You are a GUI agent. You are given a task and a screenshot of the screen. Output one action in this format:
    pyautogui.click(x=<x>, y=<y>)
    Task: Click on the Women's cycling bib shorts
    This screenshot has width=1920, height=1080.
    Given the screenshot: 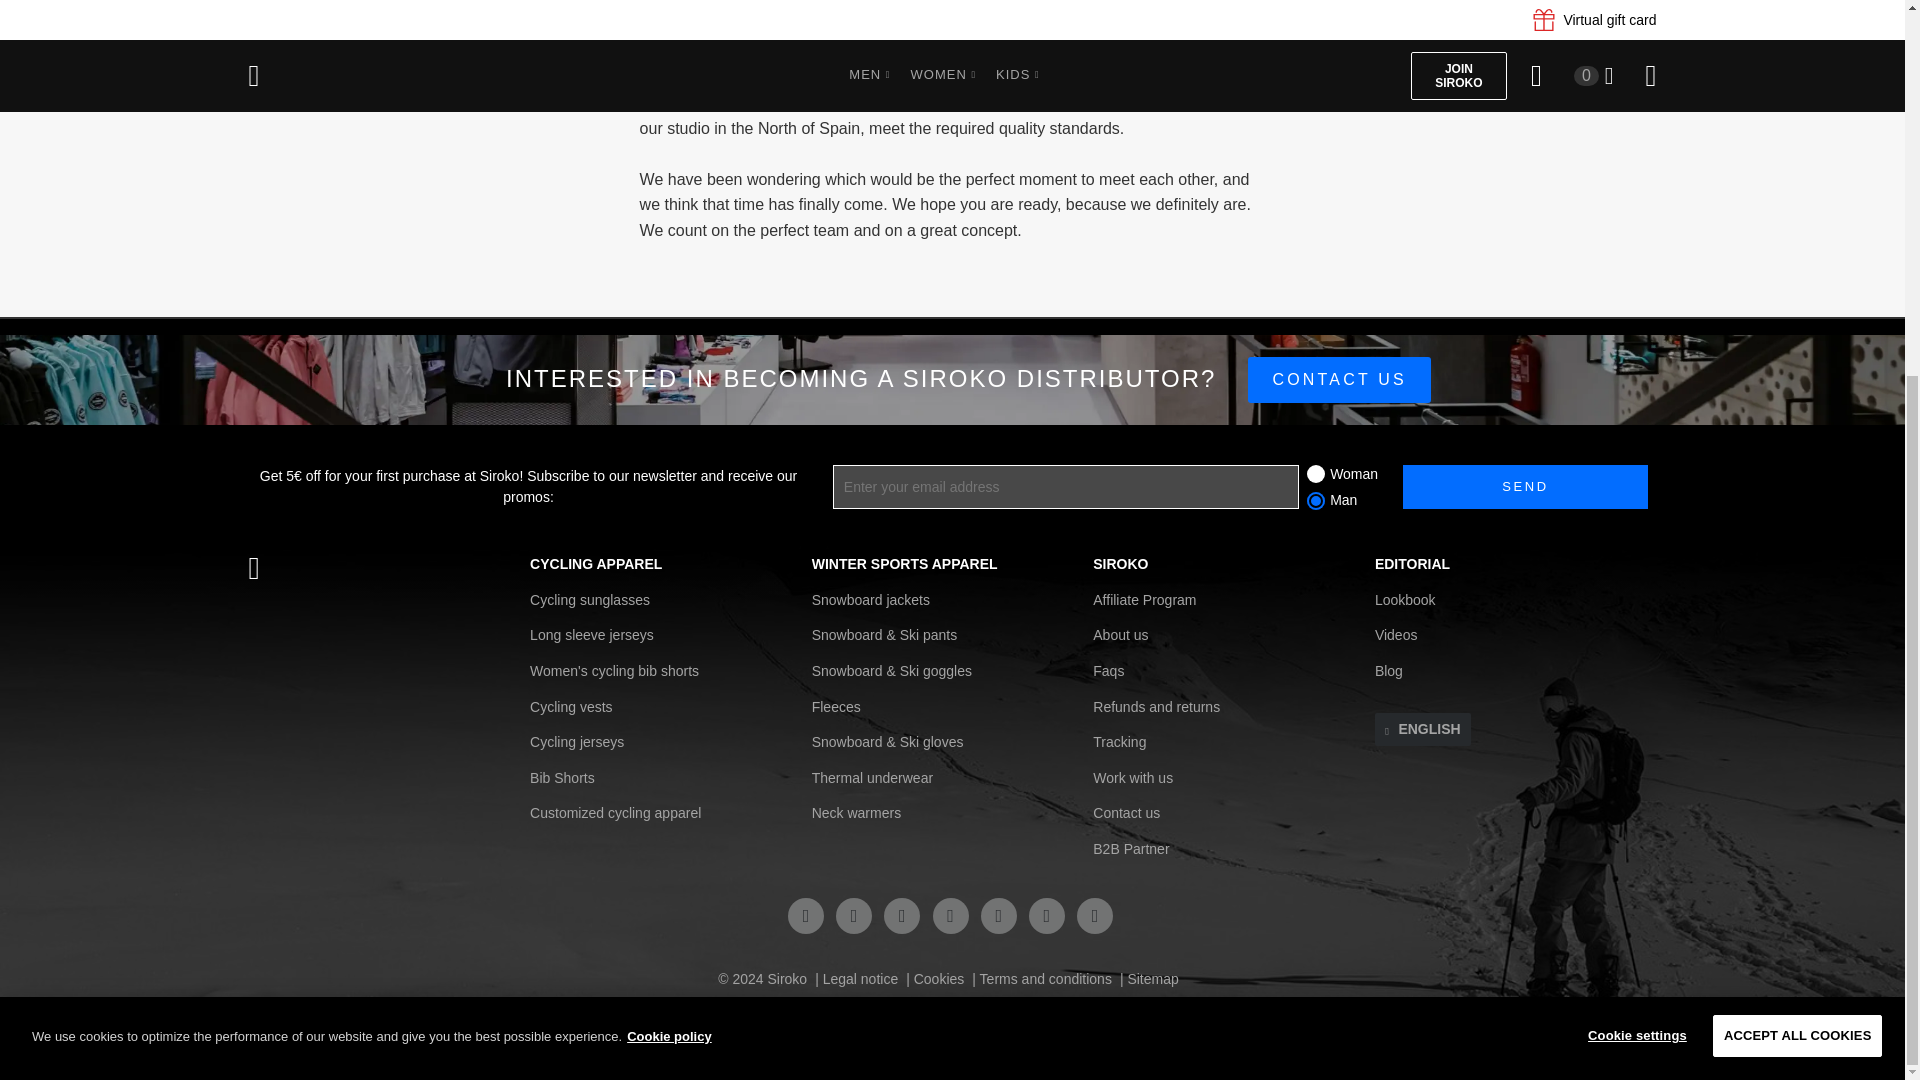 What is the action you would take?
    pyautogui.click(x=614, y=672)
    